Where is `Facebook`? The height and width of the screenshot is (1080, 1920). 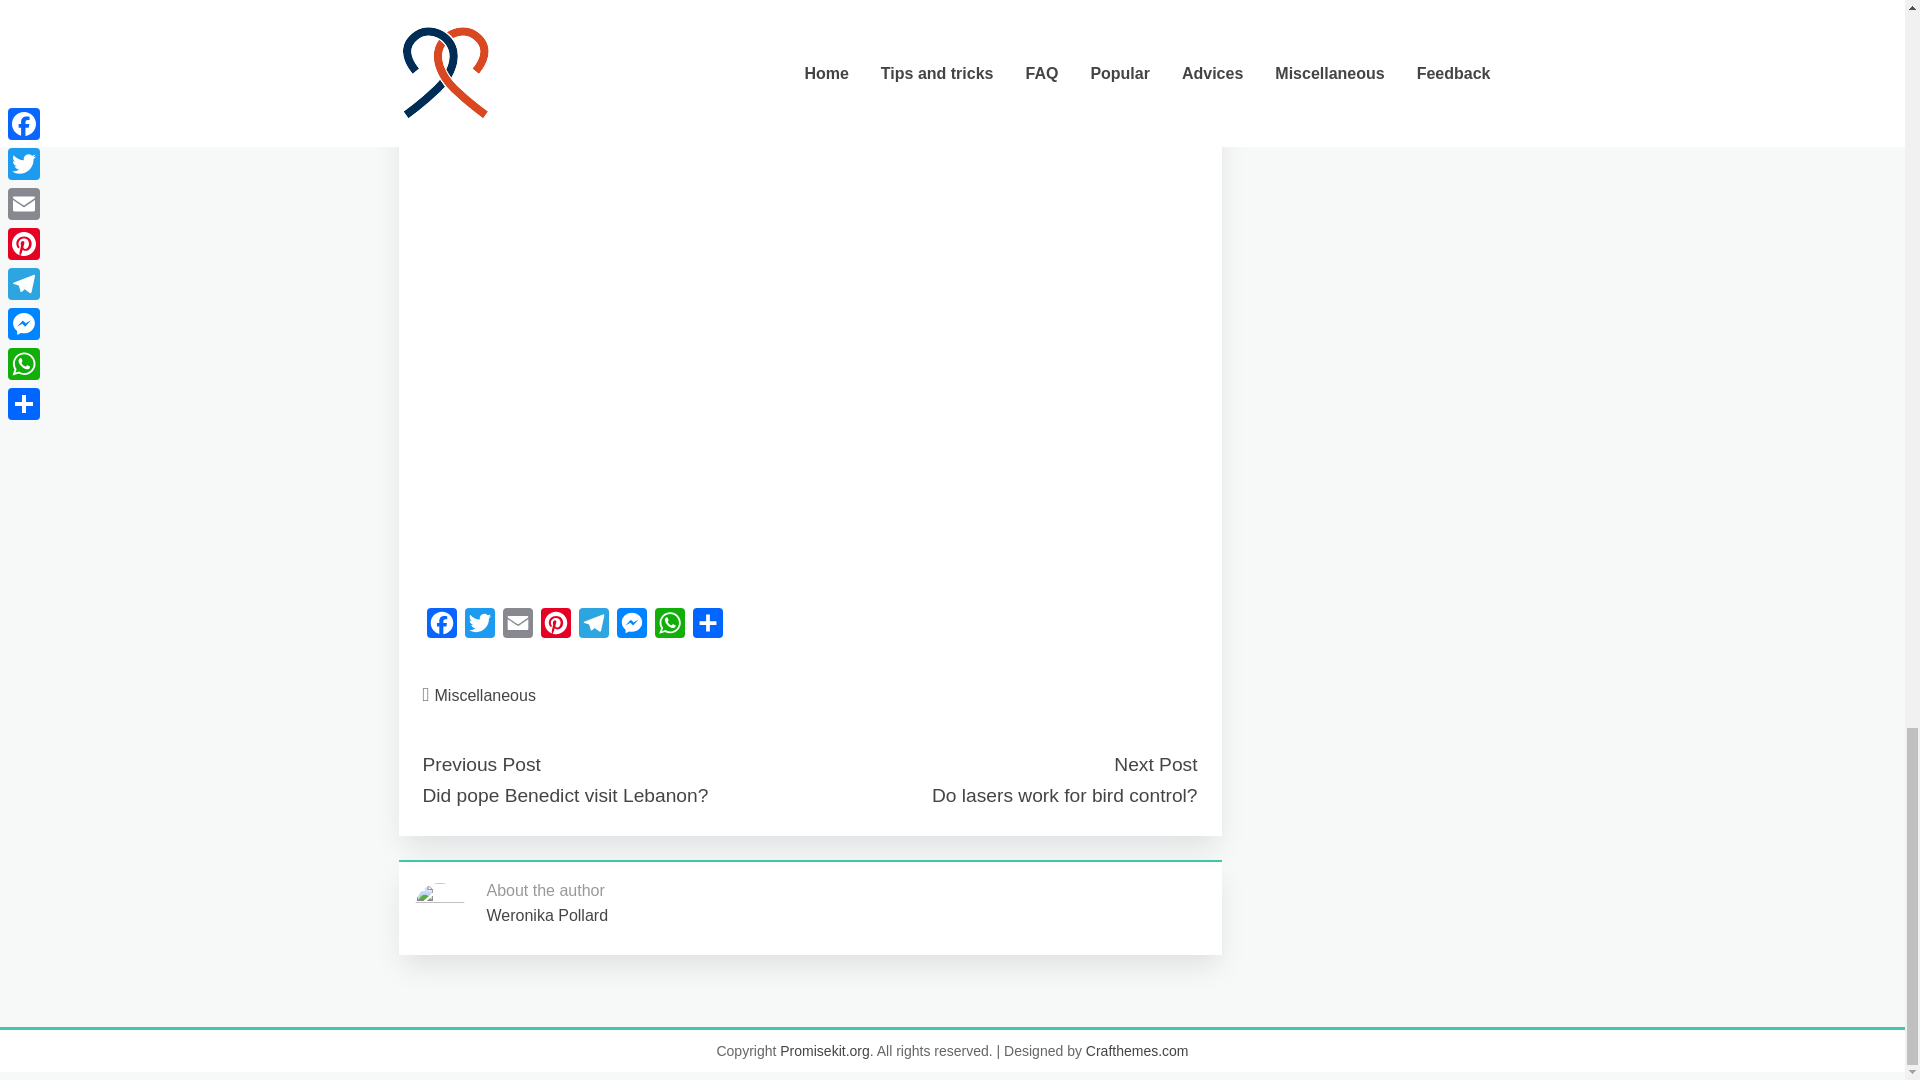 Facebook is located at coordinates (441, 628).